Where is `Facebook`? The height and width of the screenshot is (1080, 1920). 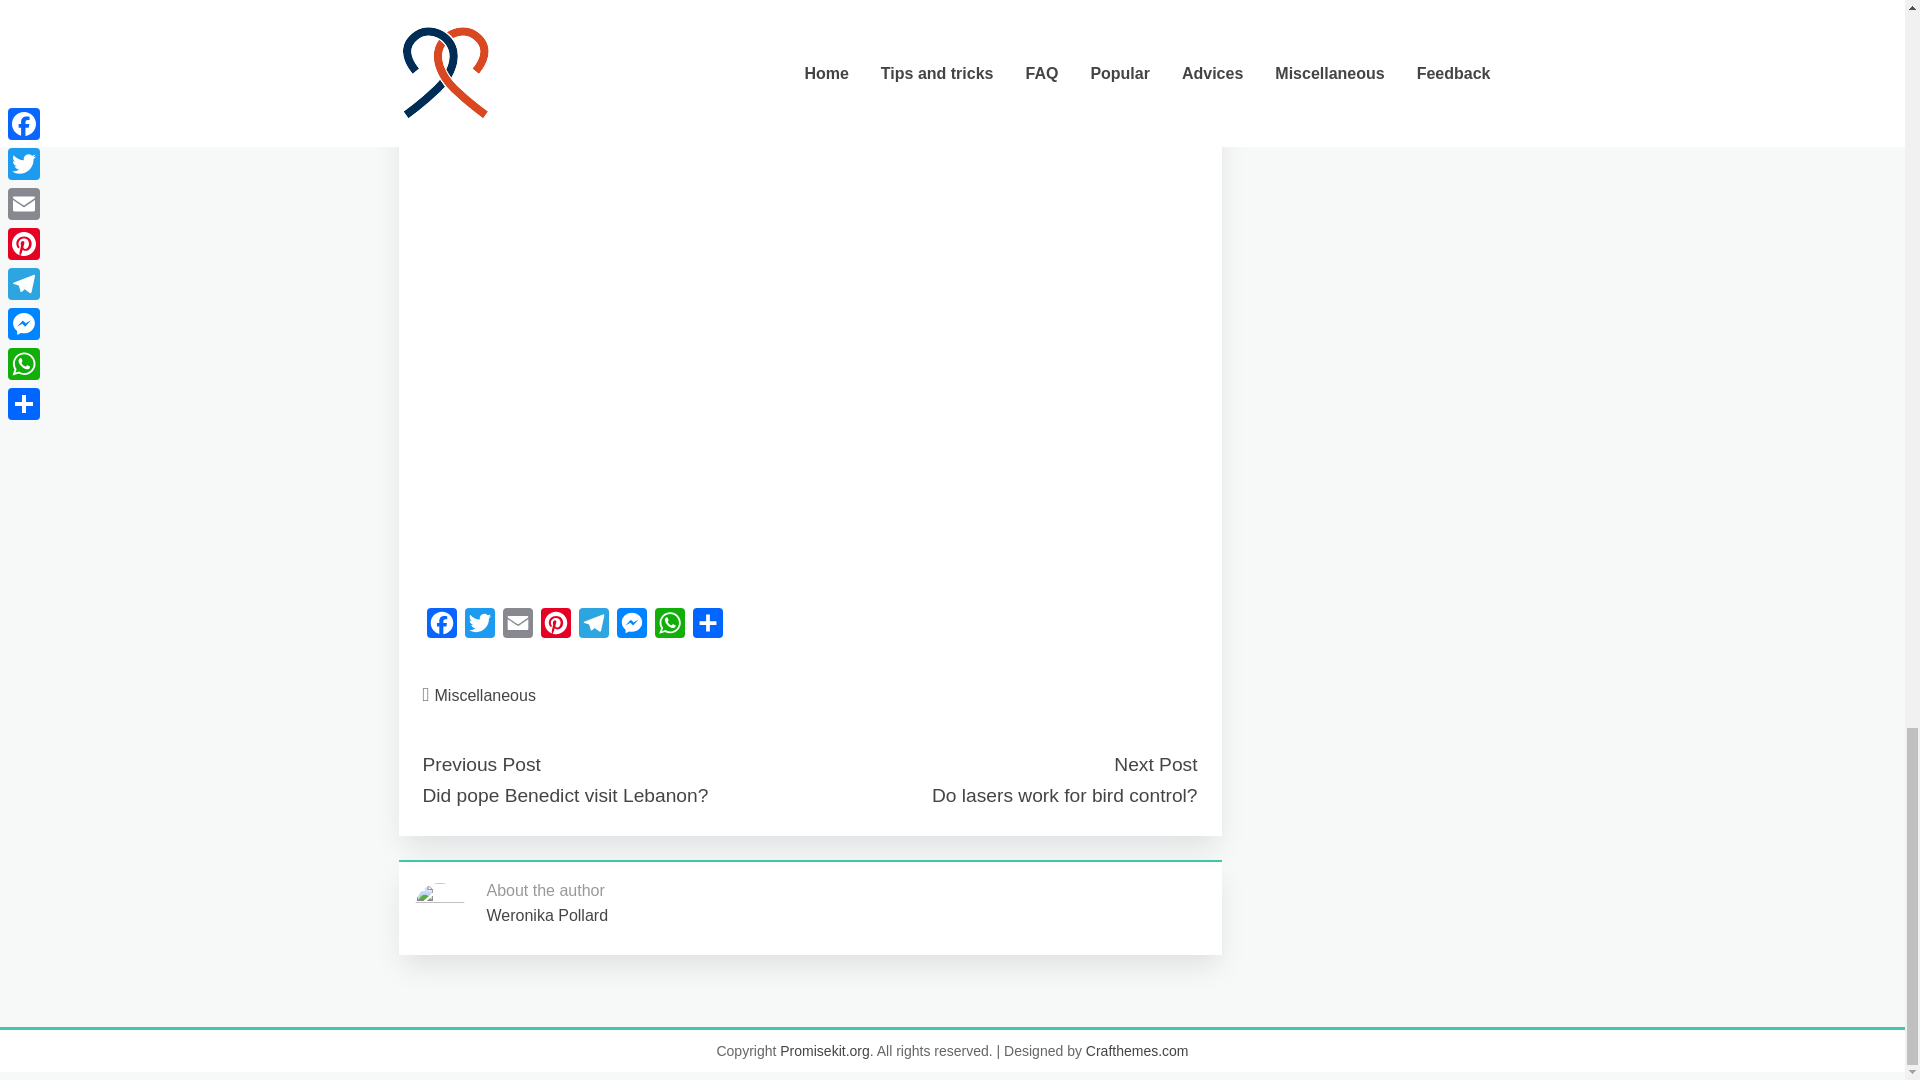 Facebook is located at coordinates (441, 628).